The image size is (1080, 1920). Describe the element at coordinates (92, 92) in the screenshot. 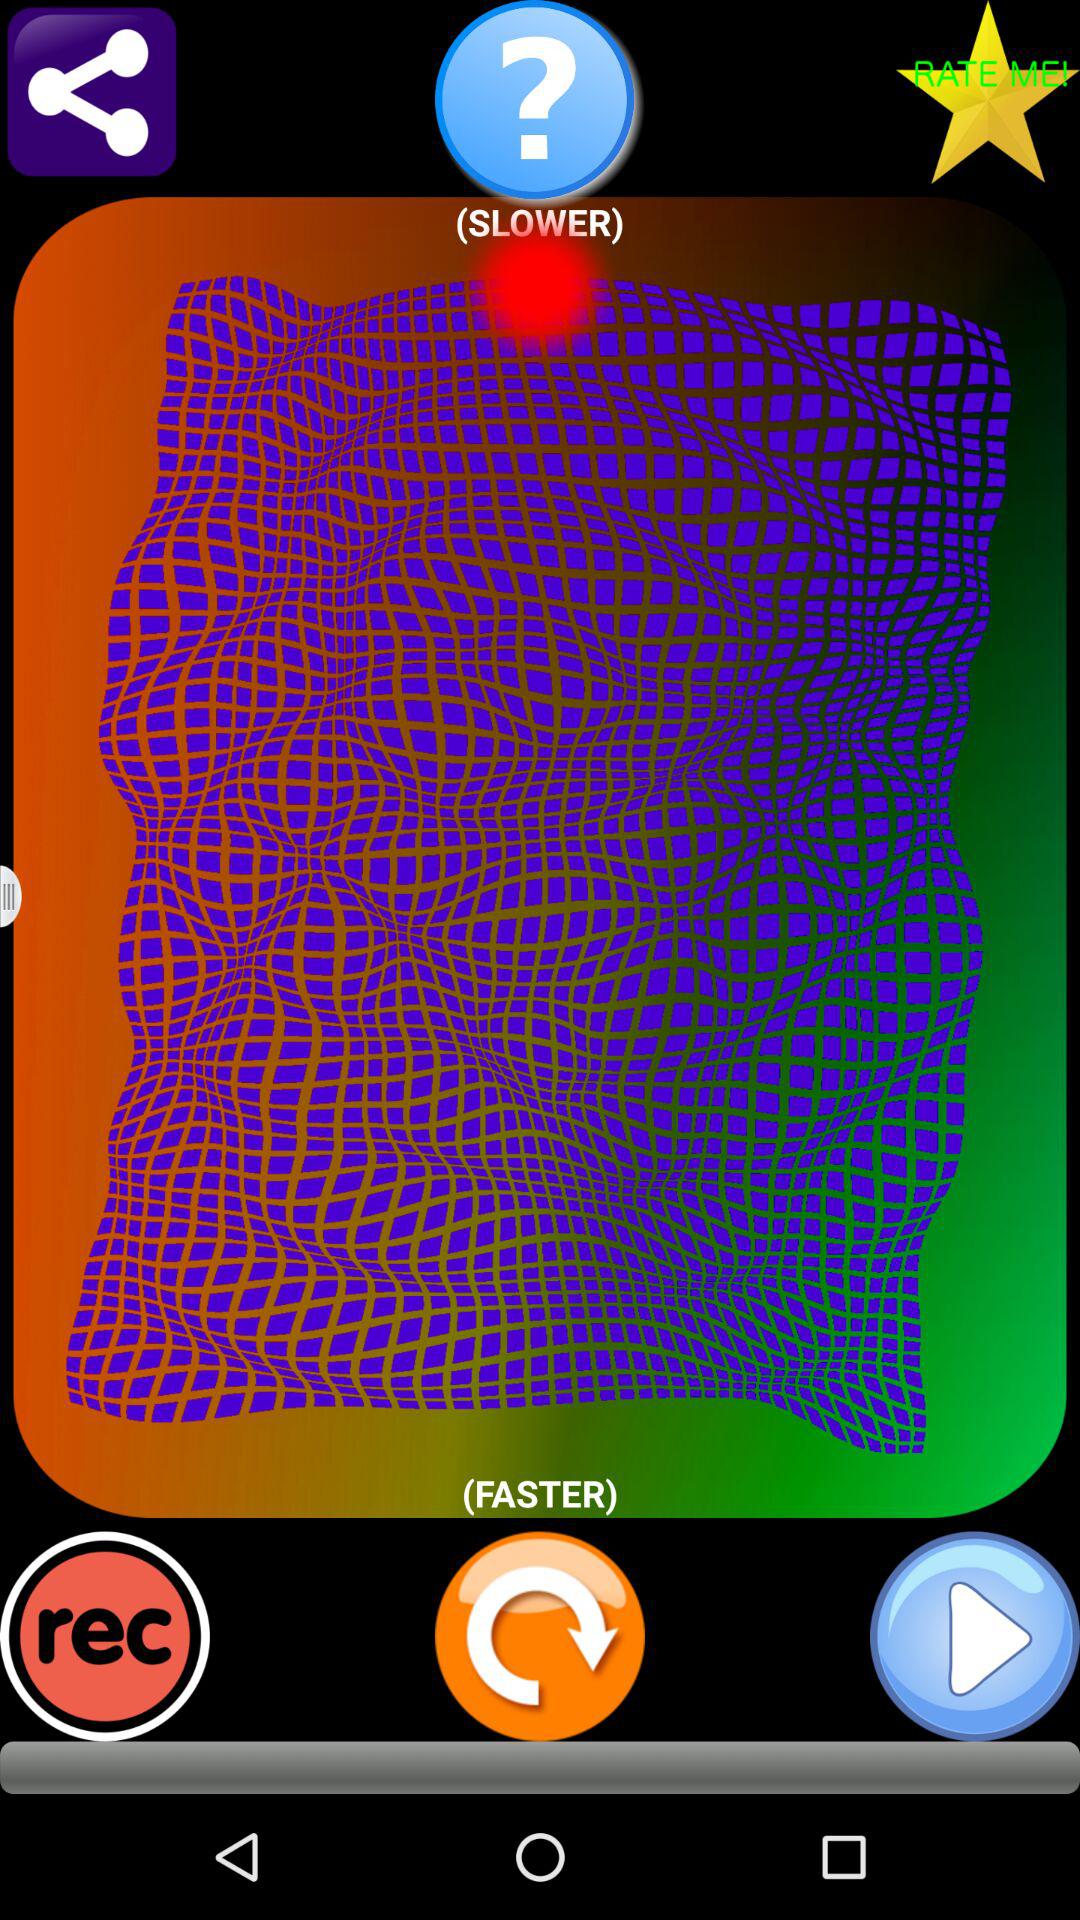

I see `share image` at that location.